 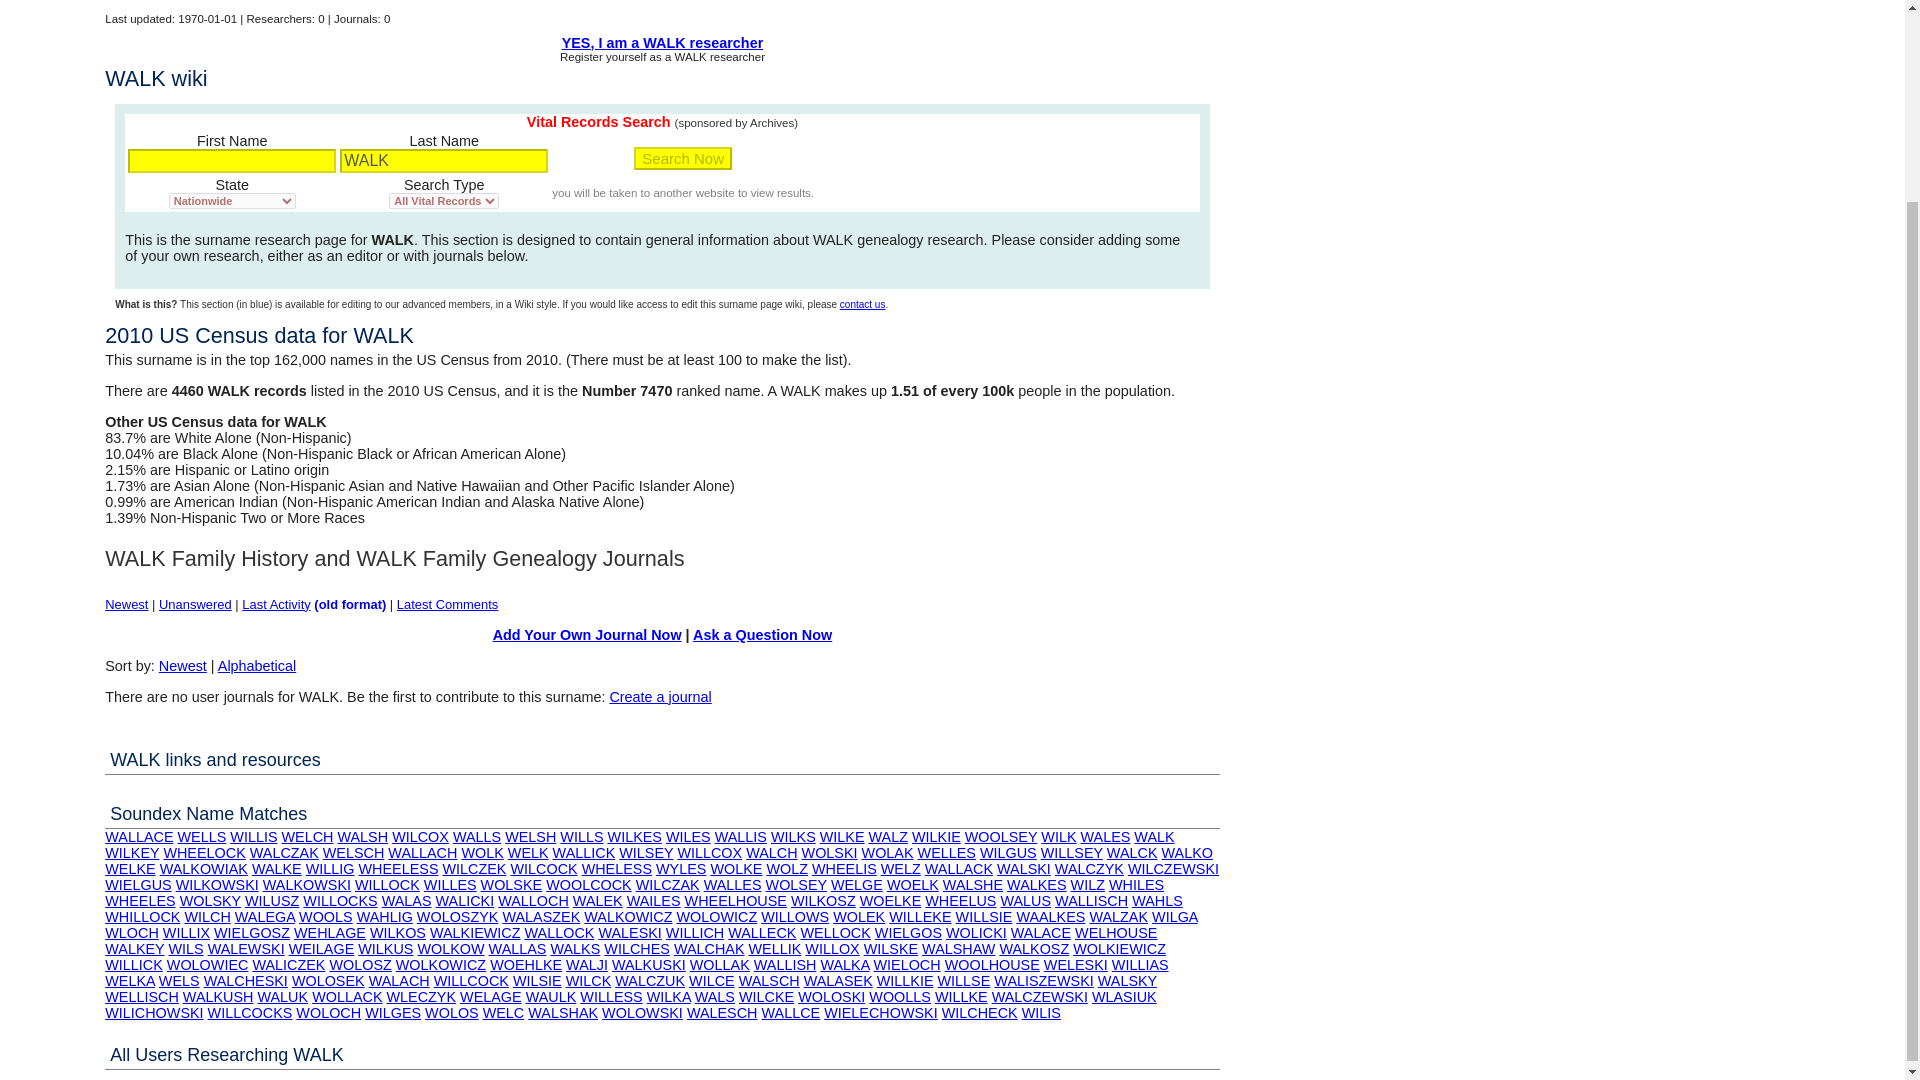 I want to click on Alphabetical, so click(x=256, y=665).